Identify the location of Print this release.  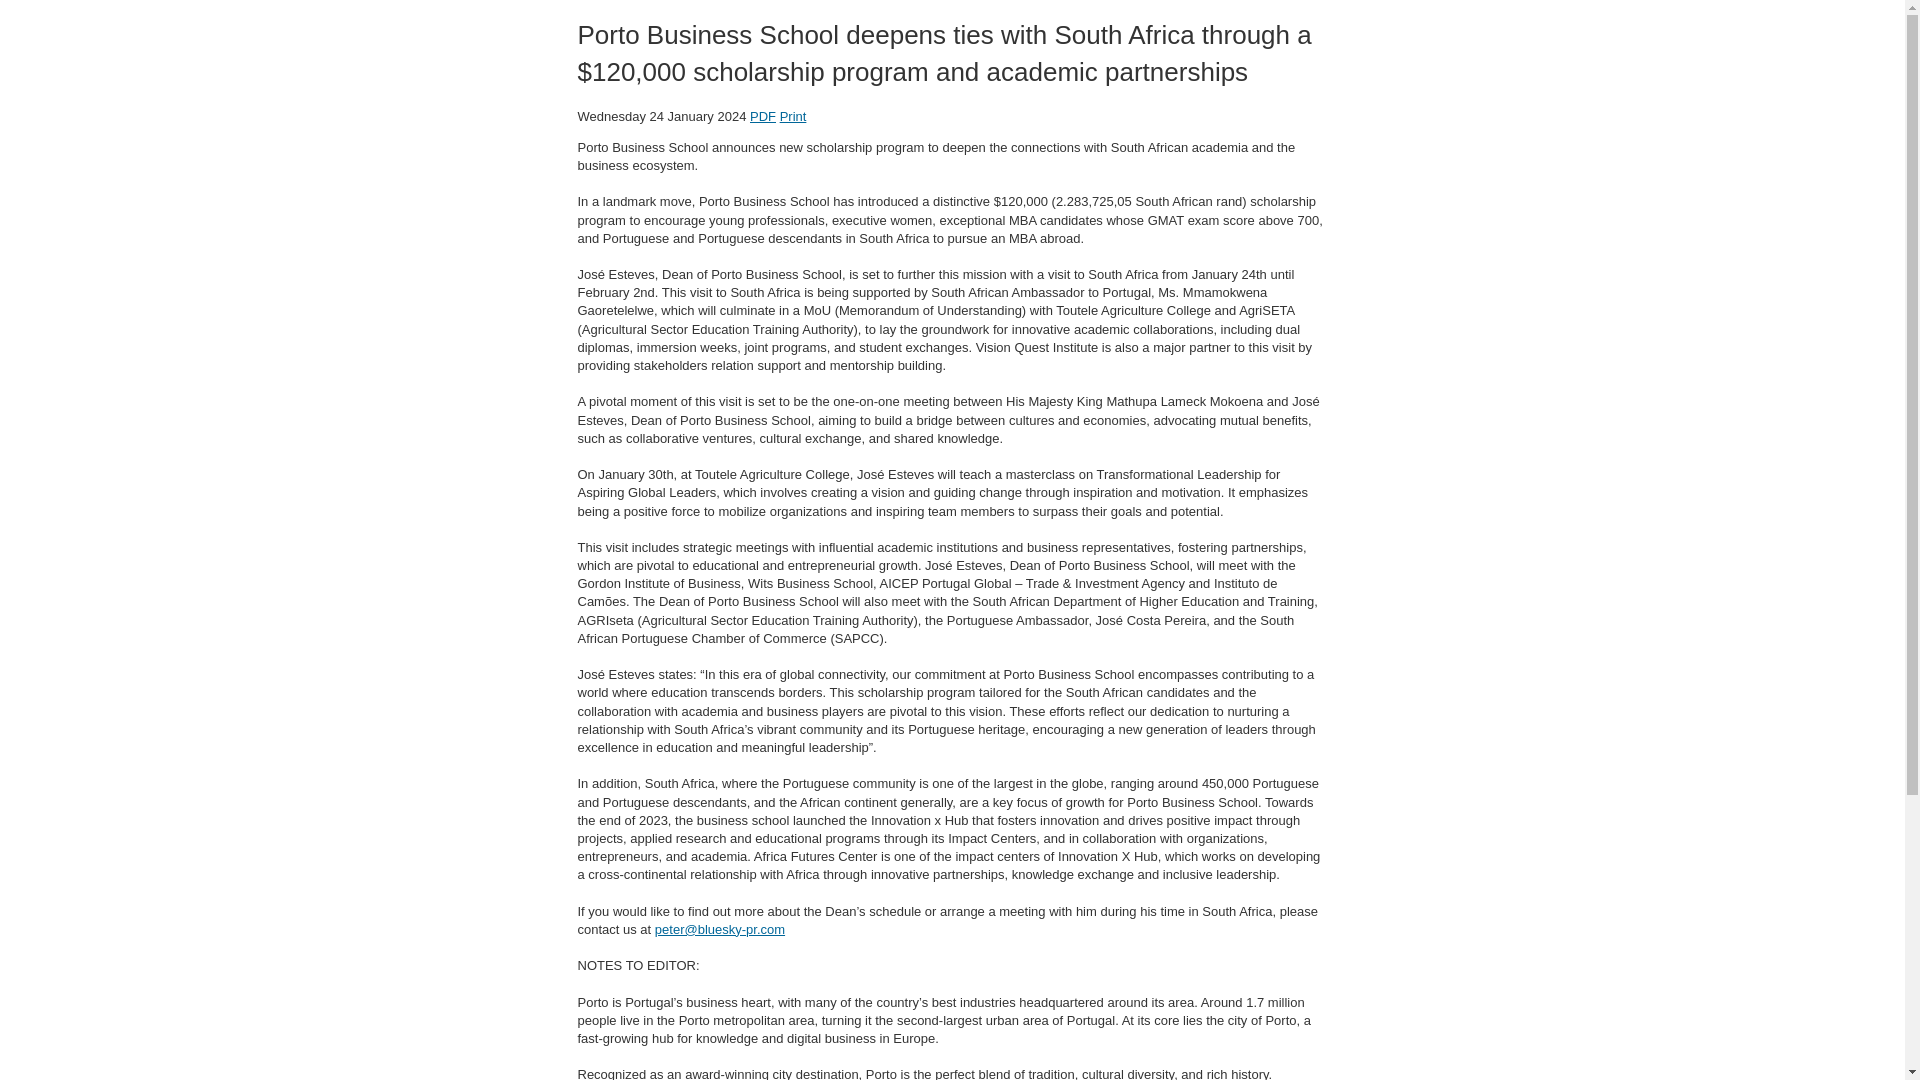
(792, 116).